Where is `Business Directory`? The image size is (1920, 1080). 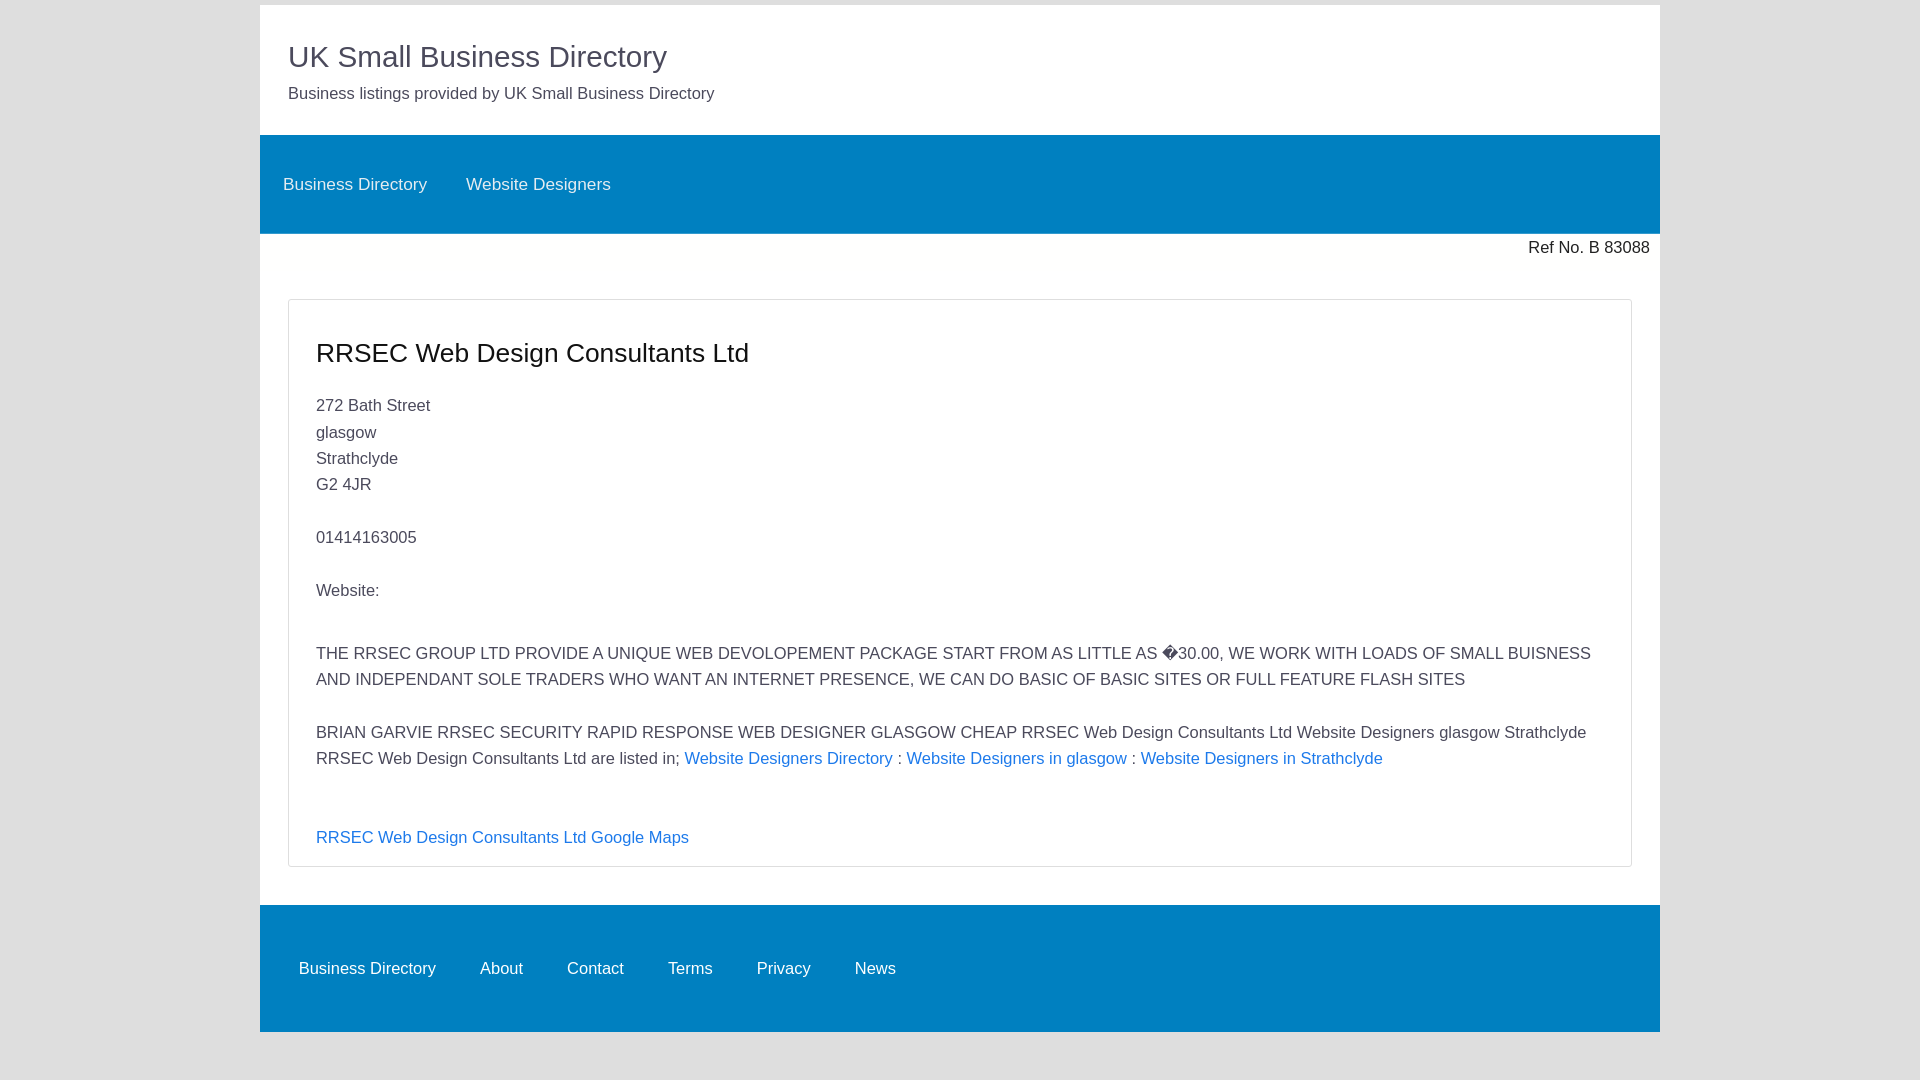
Business Directory is located at coordinates (354, 184).